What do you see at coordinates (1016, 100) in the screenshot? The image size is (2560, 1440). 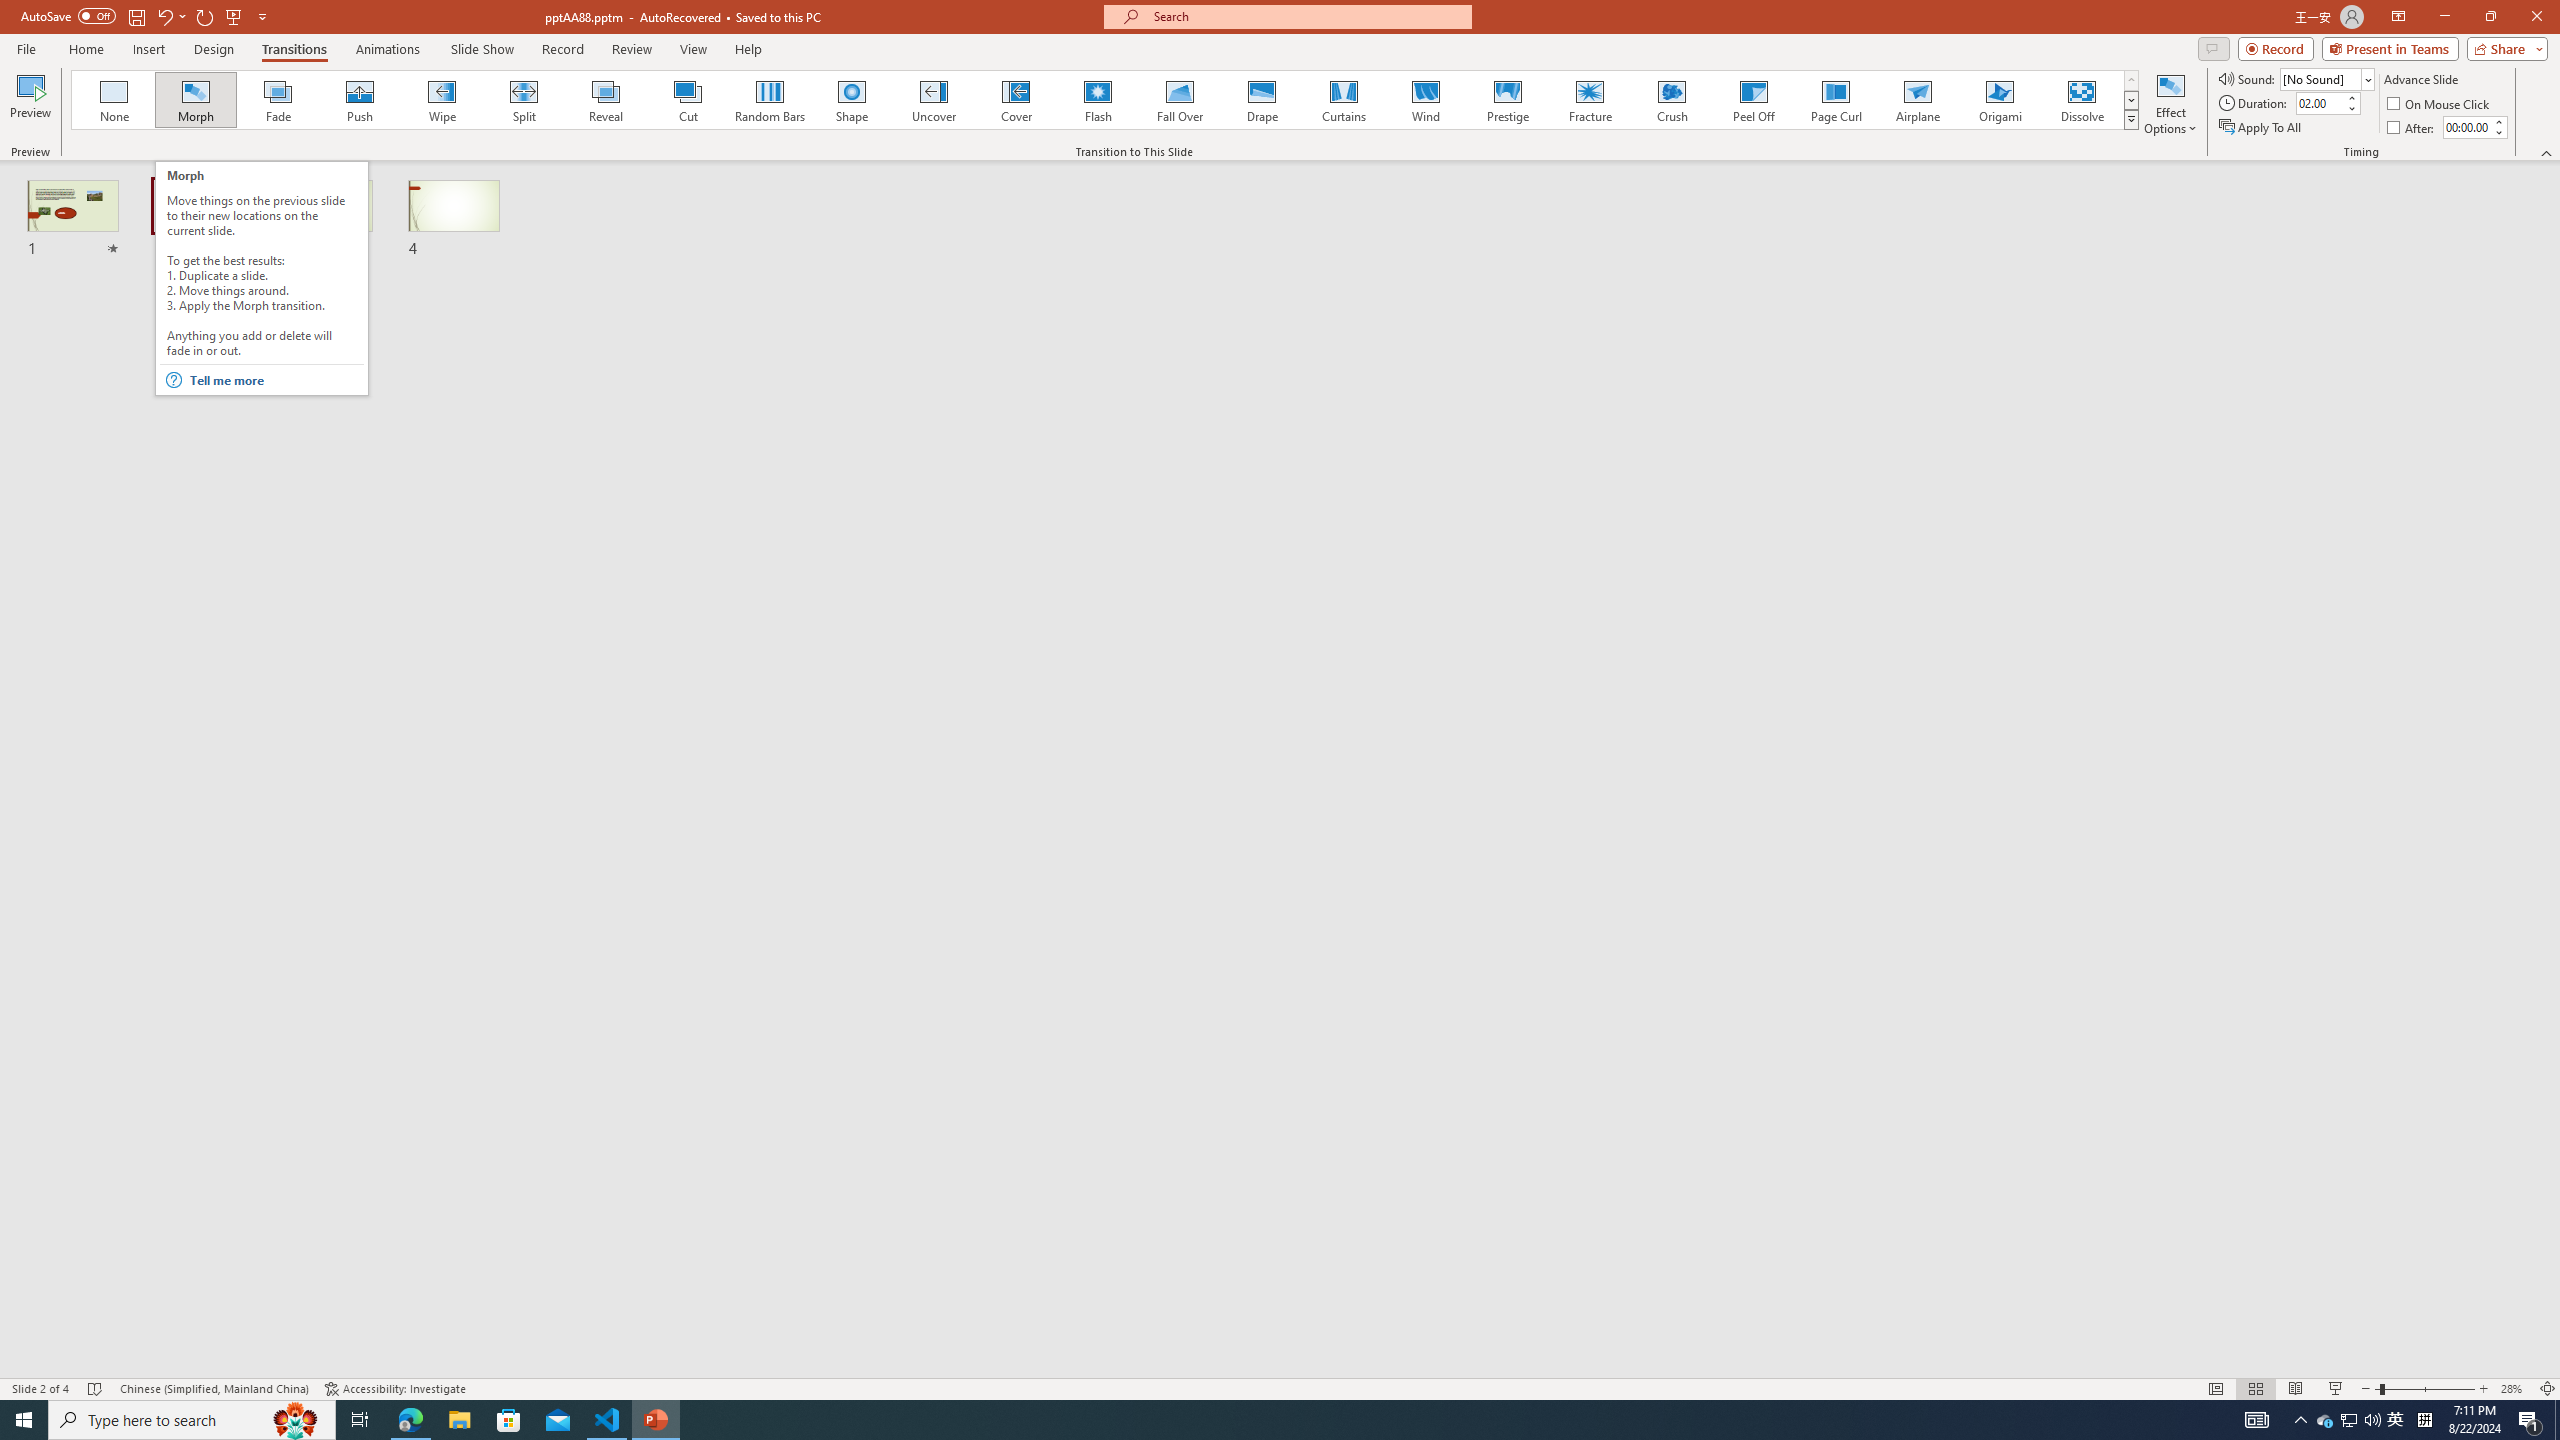 I see `Cover` at bounding box center [1016, 100].